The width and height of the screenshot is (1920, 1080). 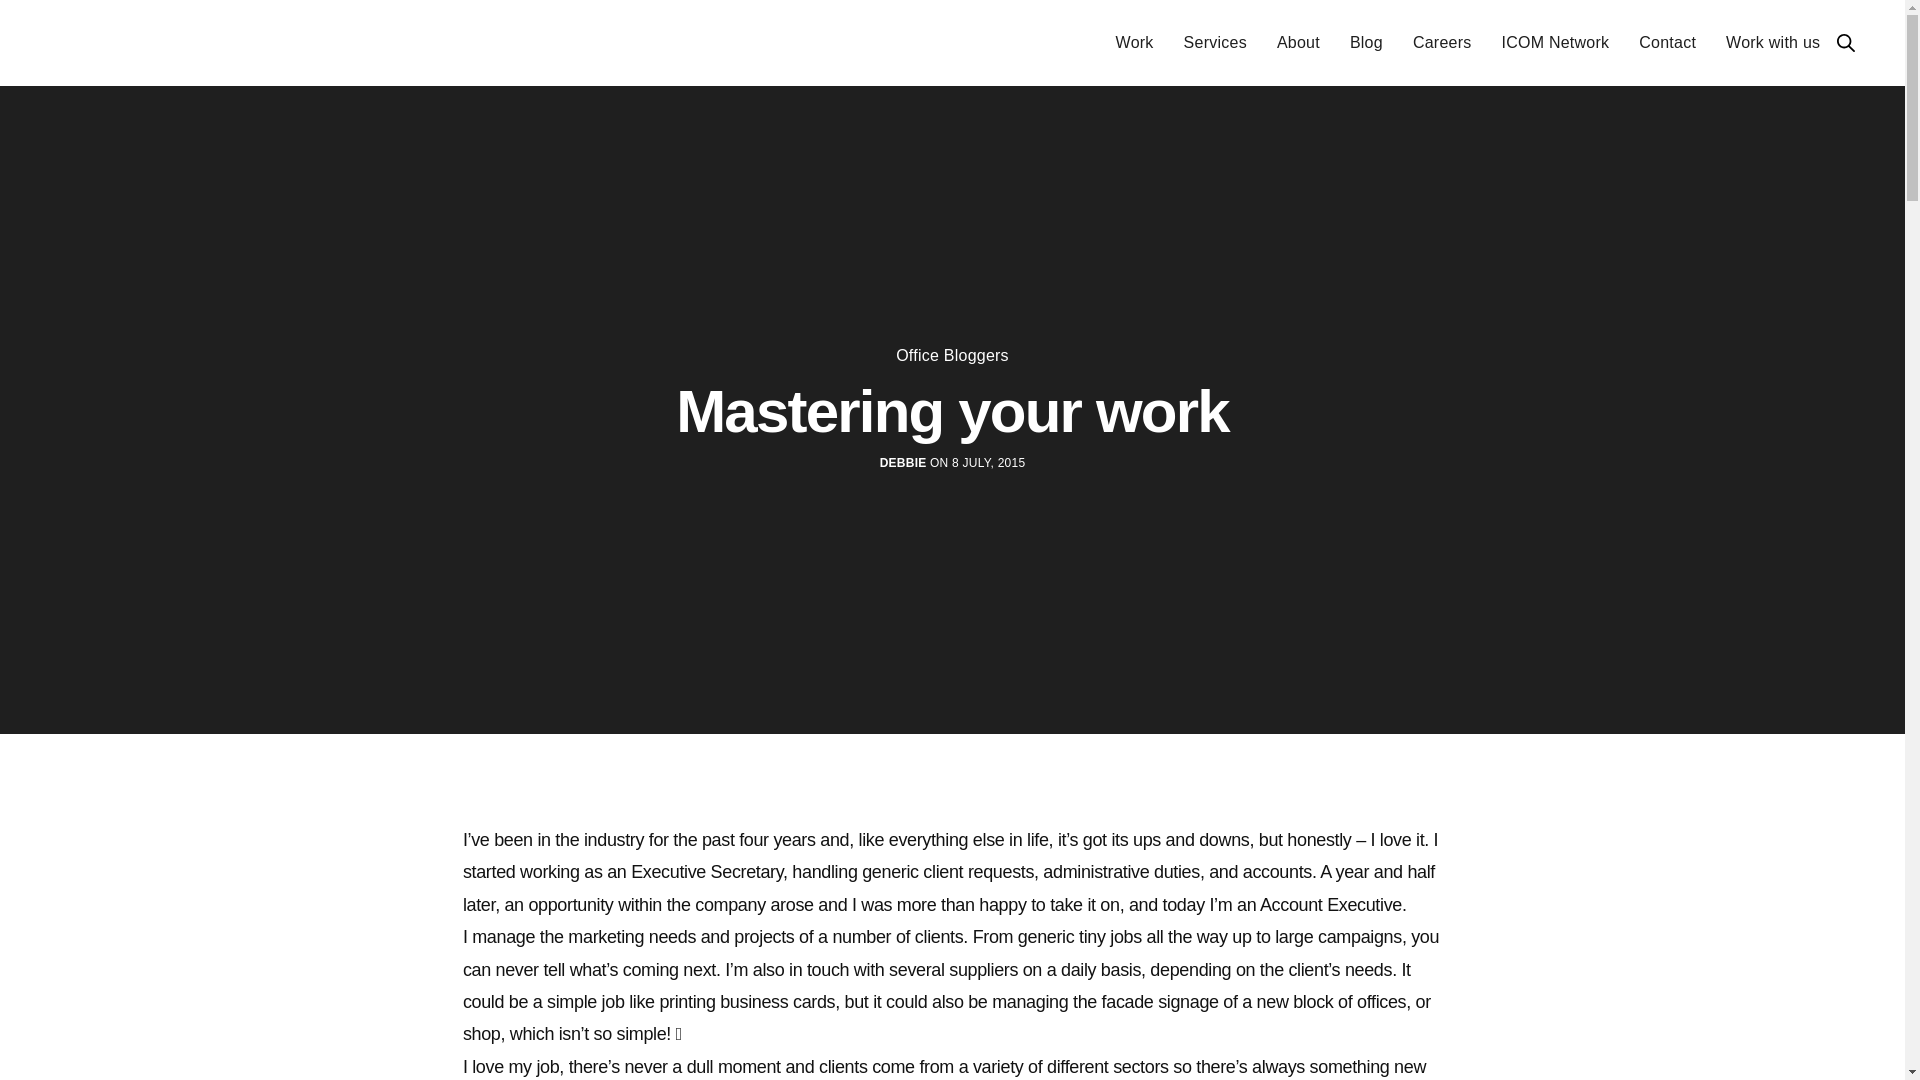 I want to click on DEBBIE, so click(x=903, y=462).